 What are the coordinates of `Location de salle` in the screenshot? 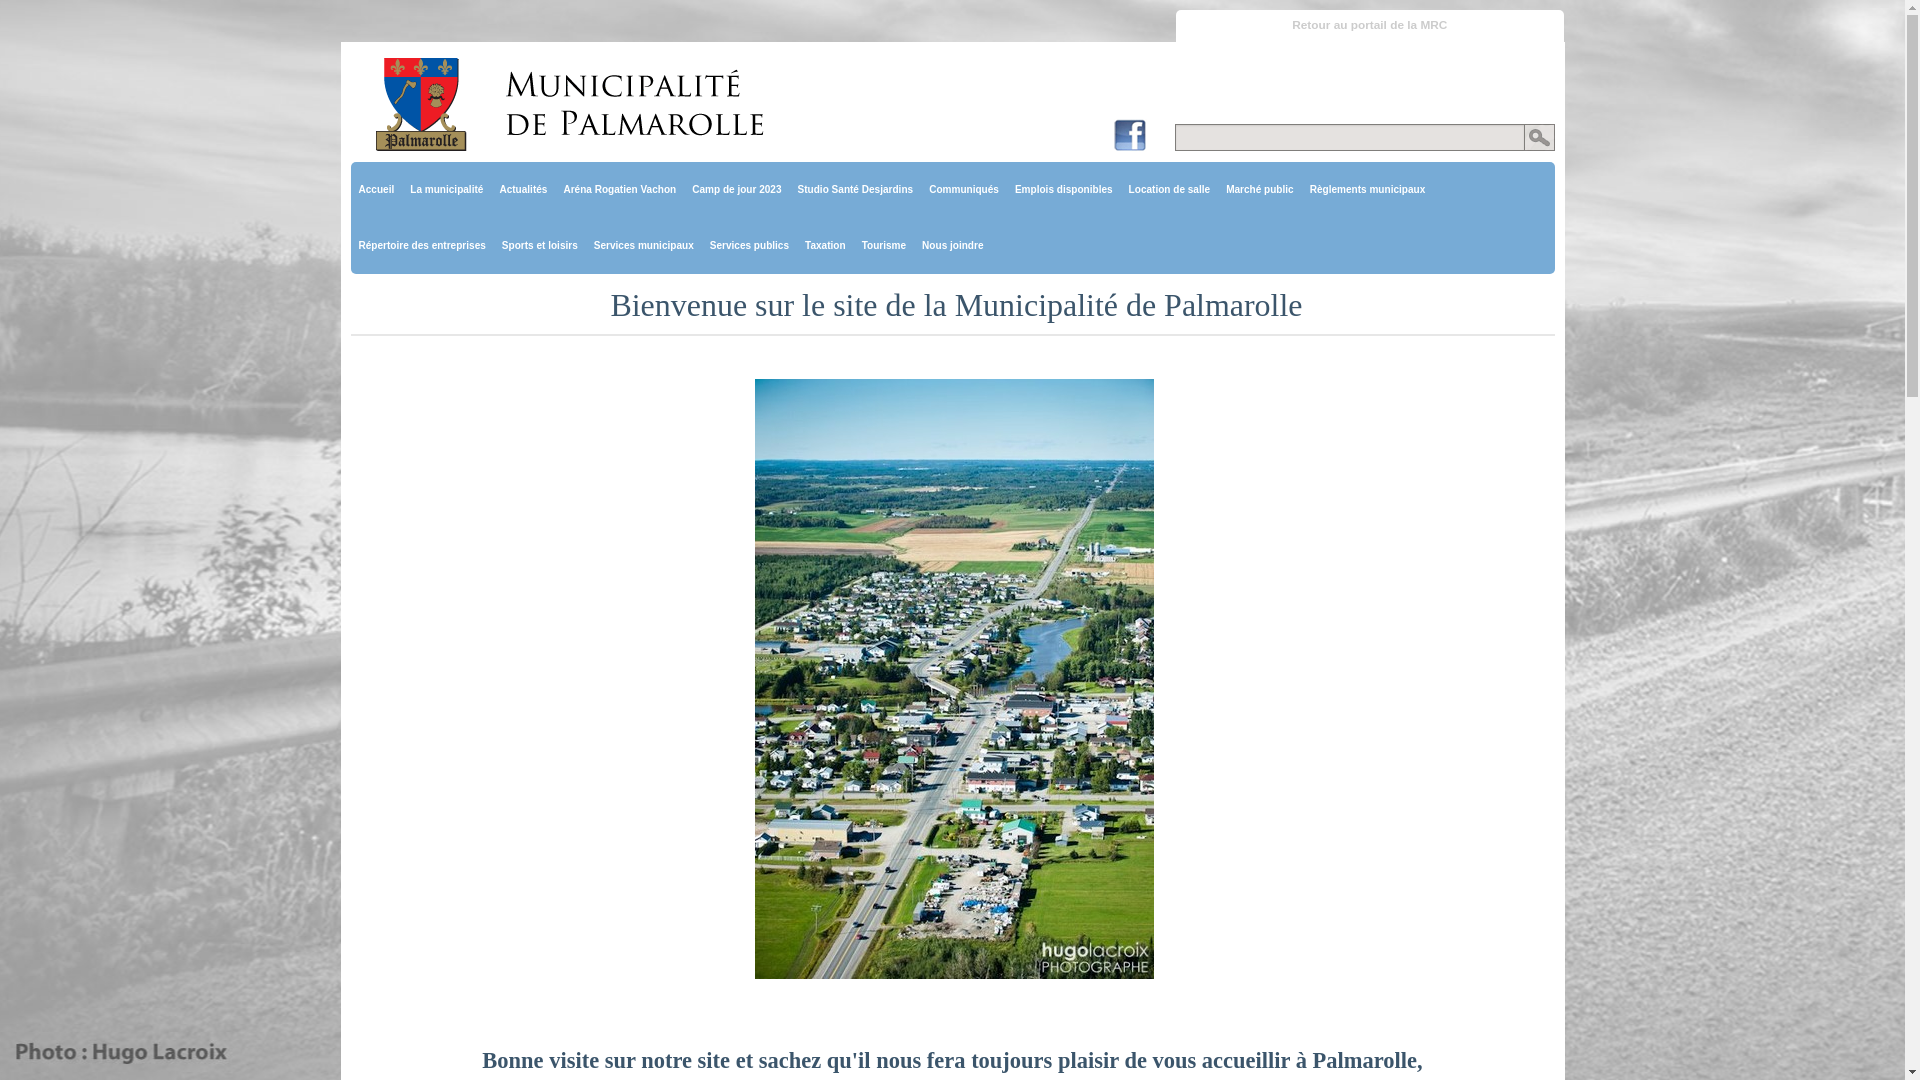 It's located at (1170, 190).